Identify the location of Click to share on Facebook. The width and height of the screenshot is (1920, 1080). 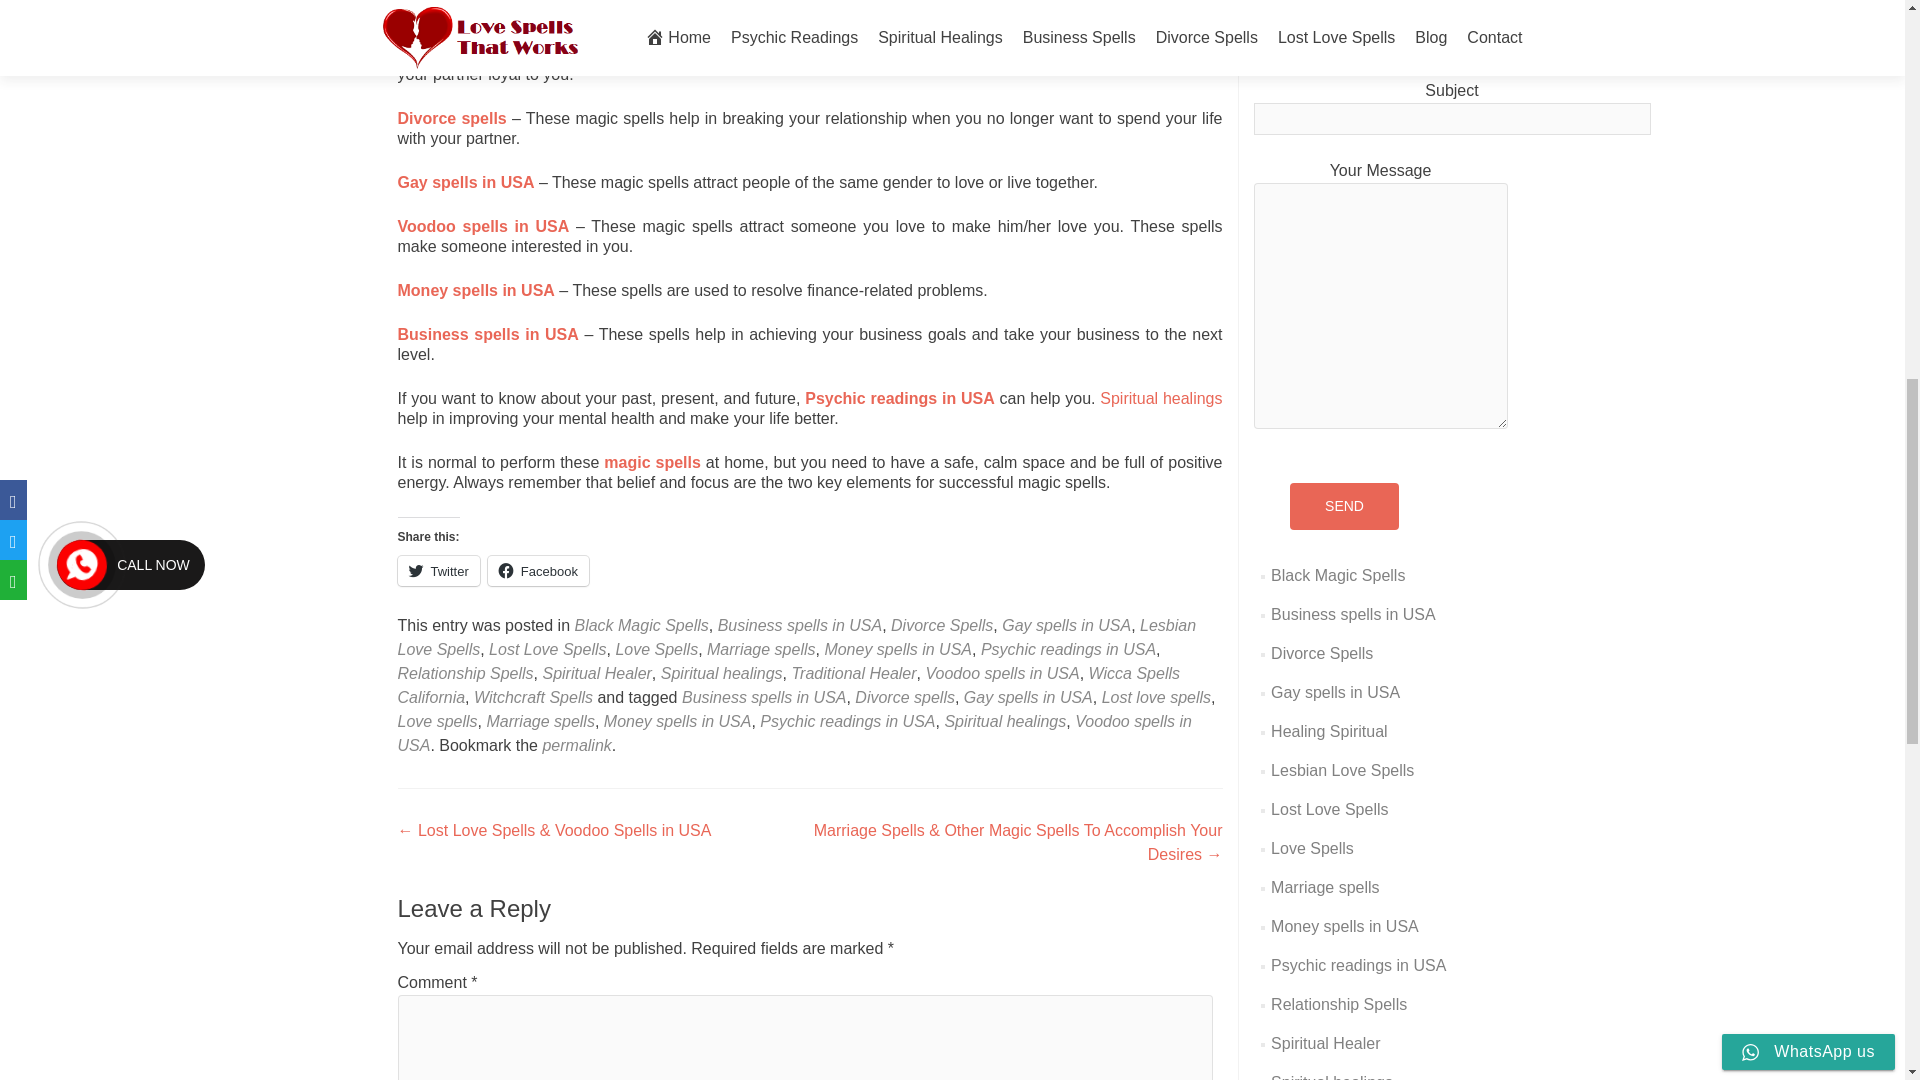
(538, 571).